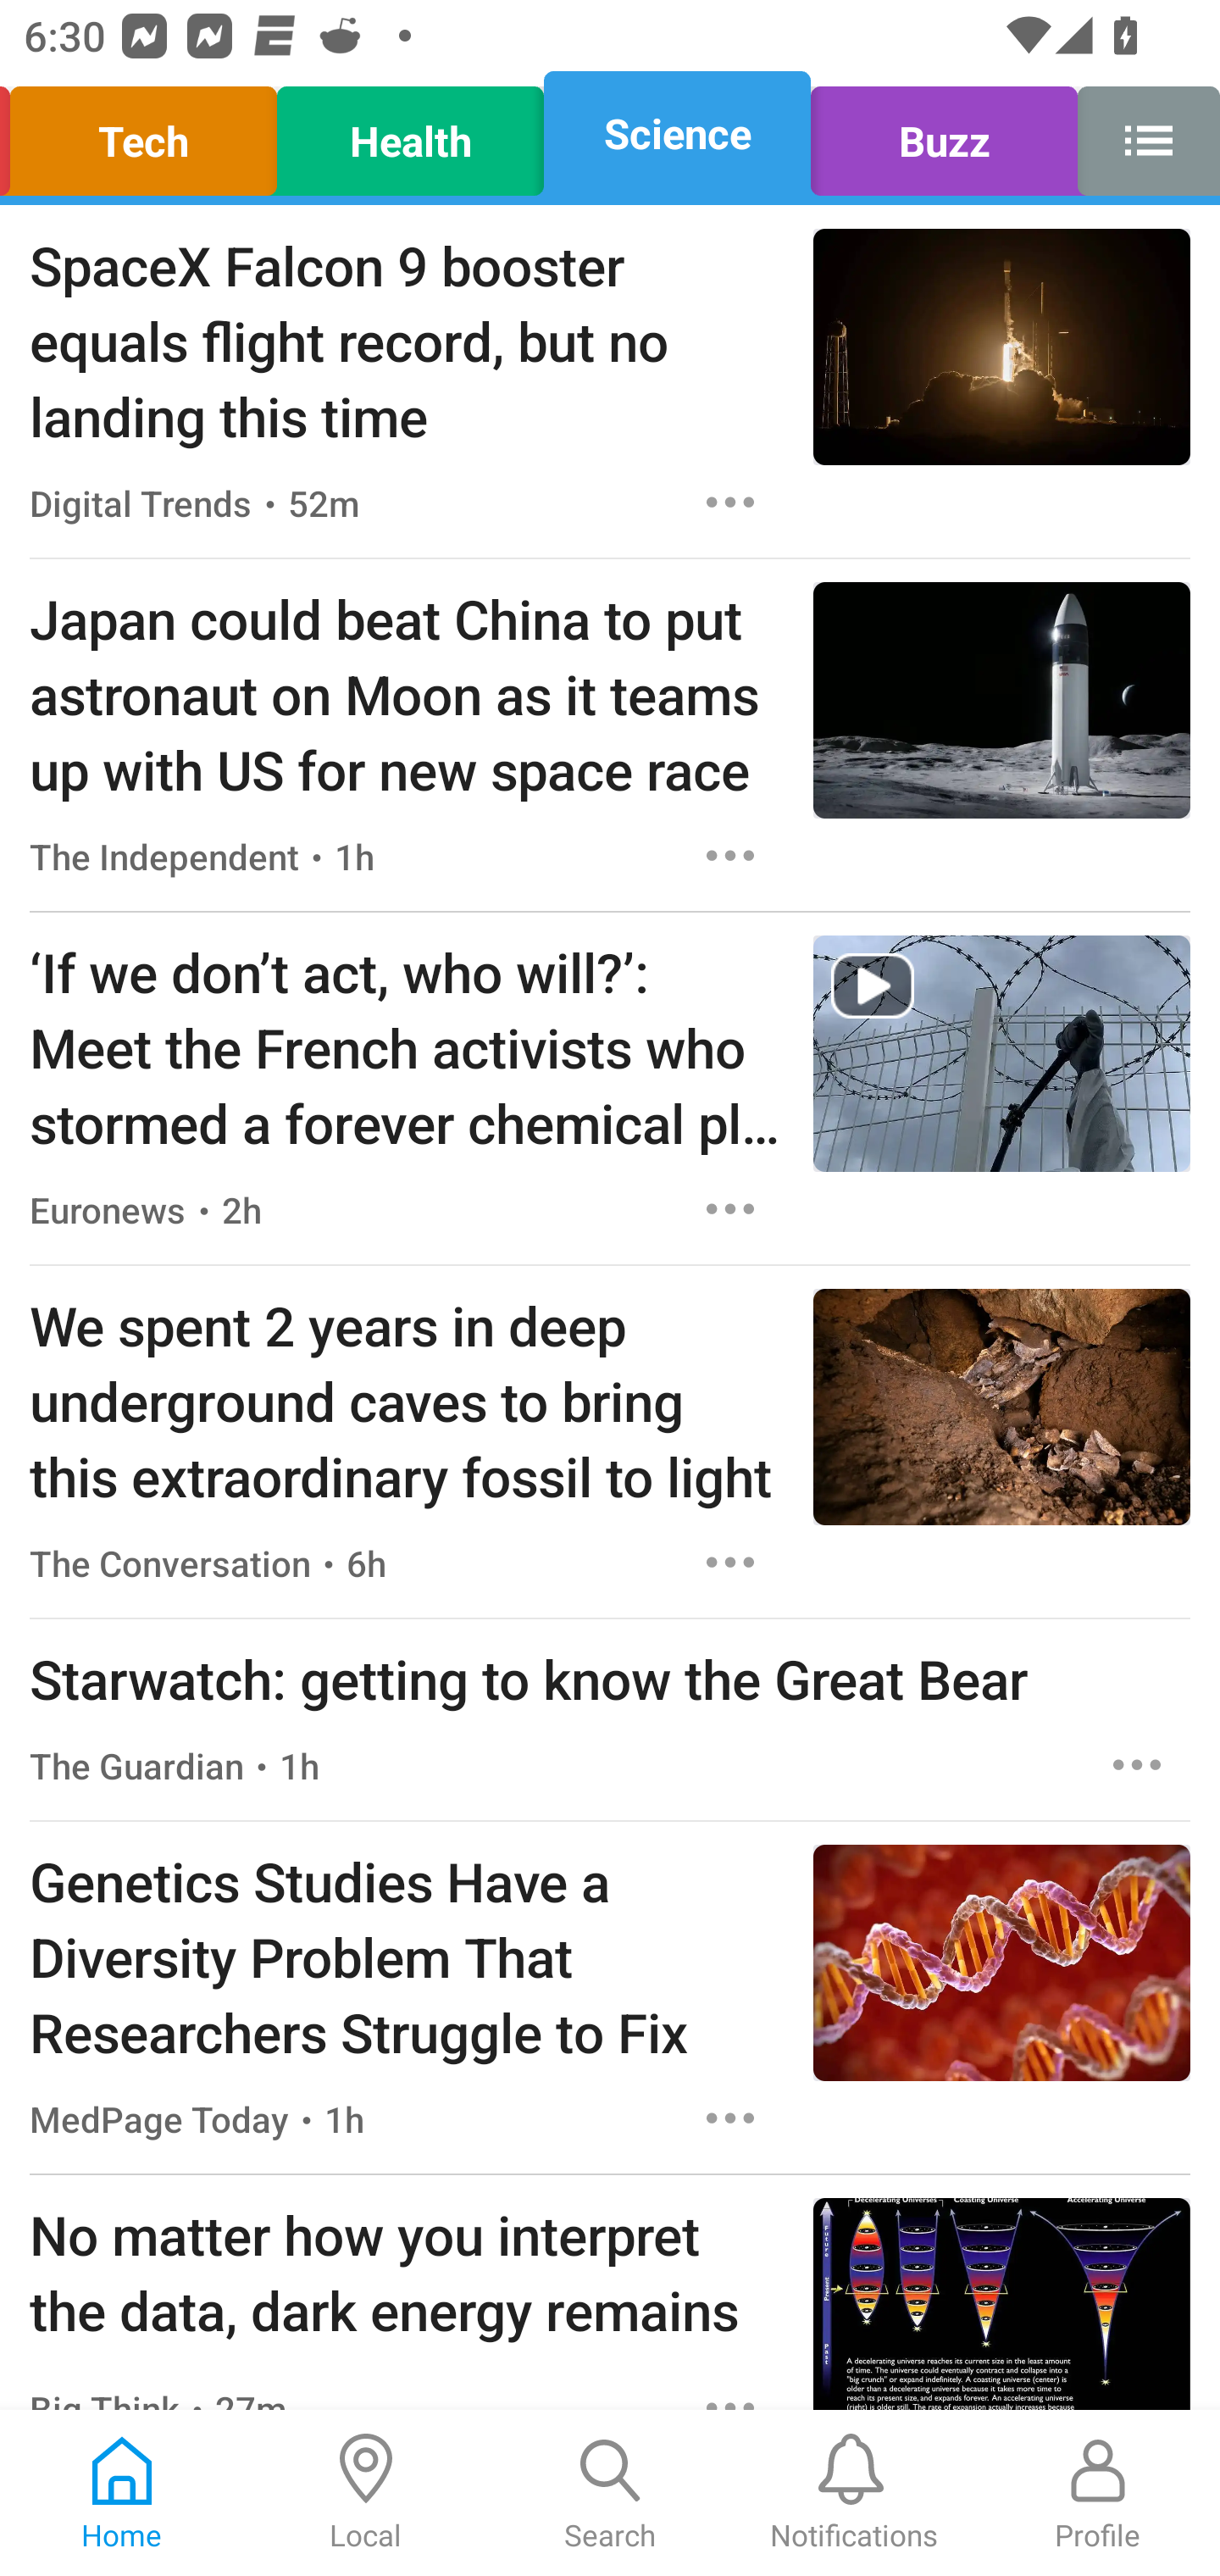  What do you see at coordinates (854, 2493) in the screenshot?
I see `Notifications` at bounding box center [854, 2493].